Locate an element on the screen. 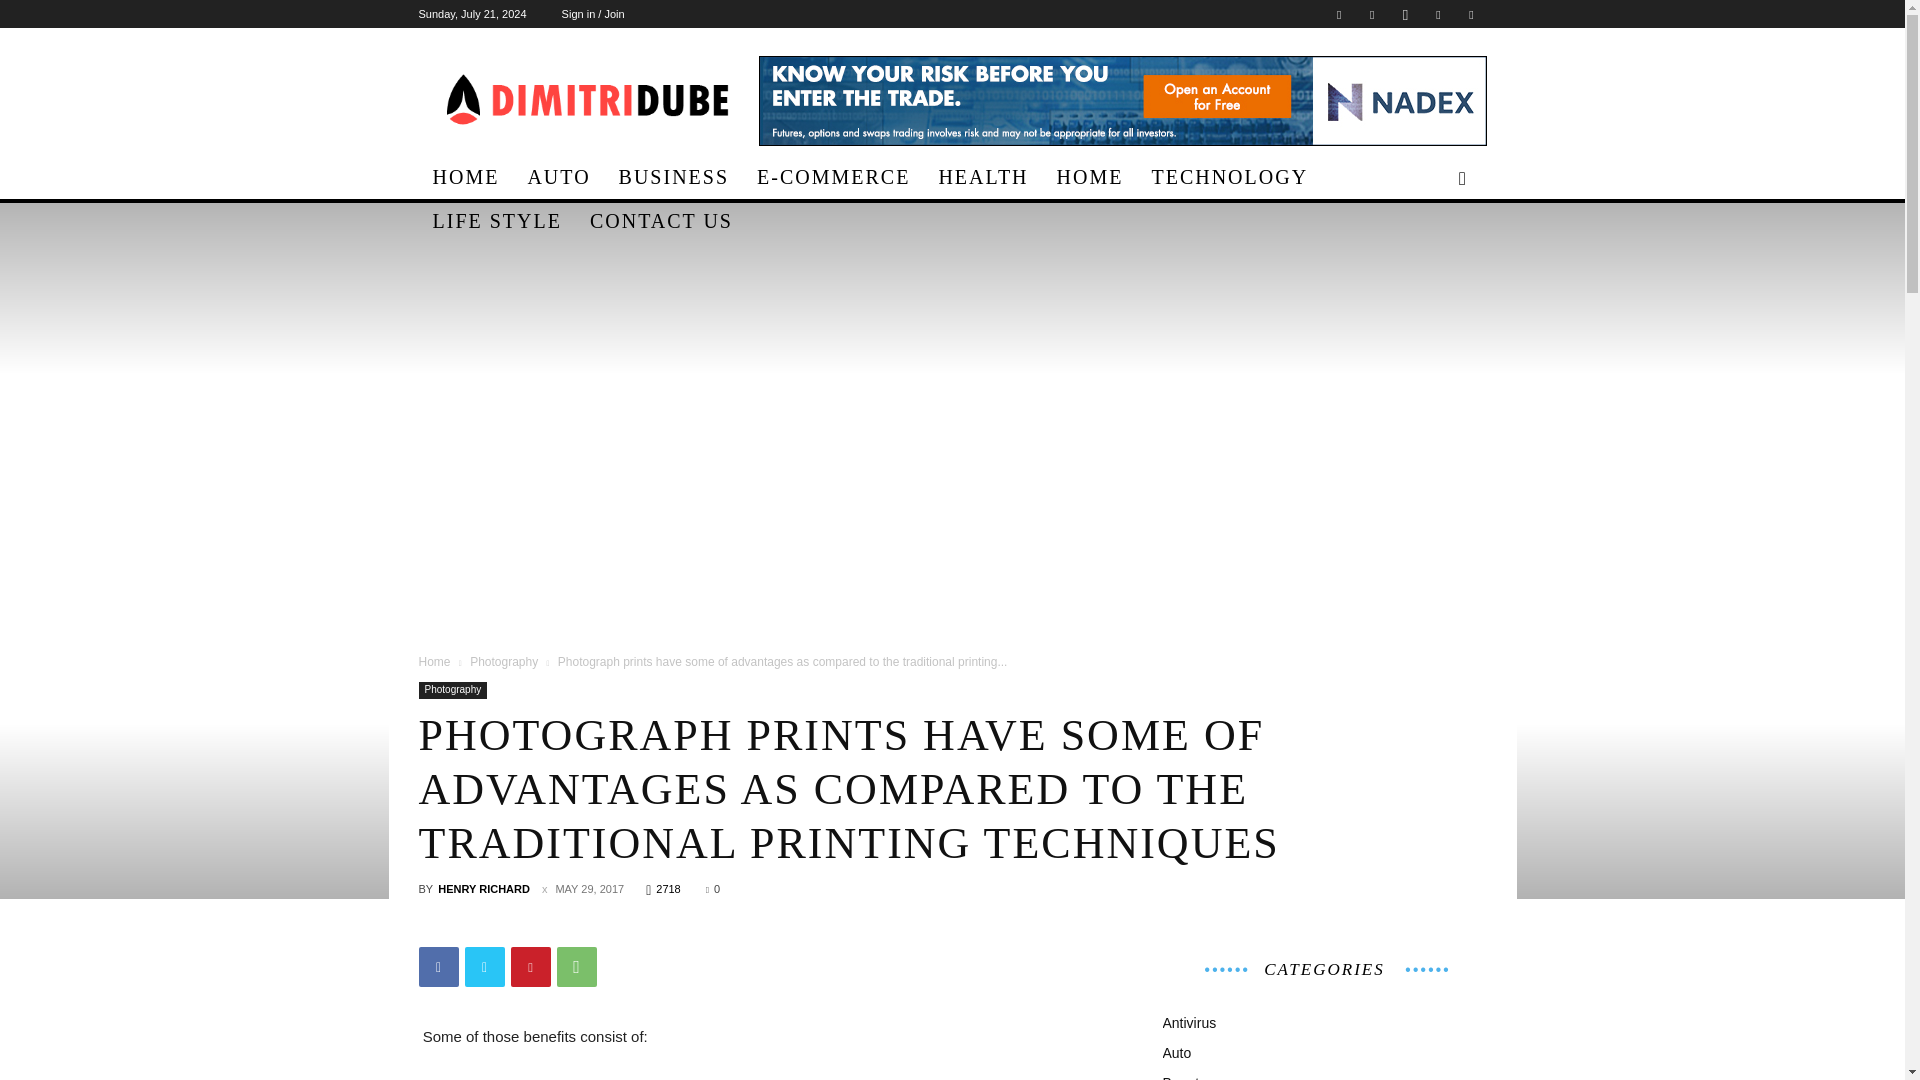 The height and width of the screenshot is (1080, 1920). Pinterest is located at coordinates (530, 967).